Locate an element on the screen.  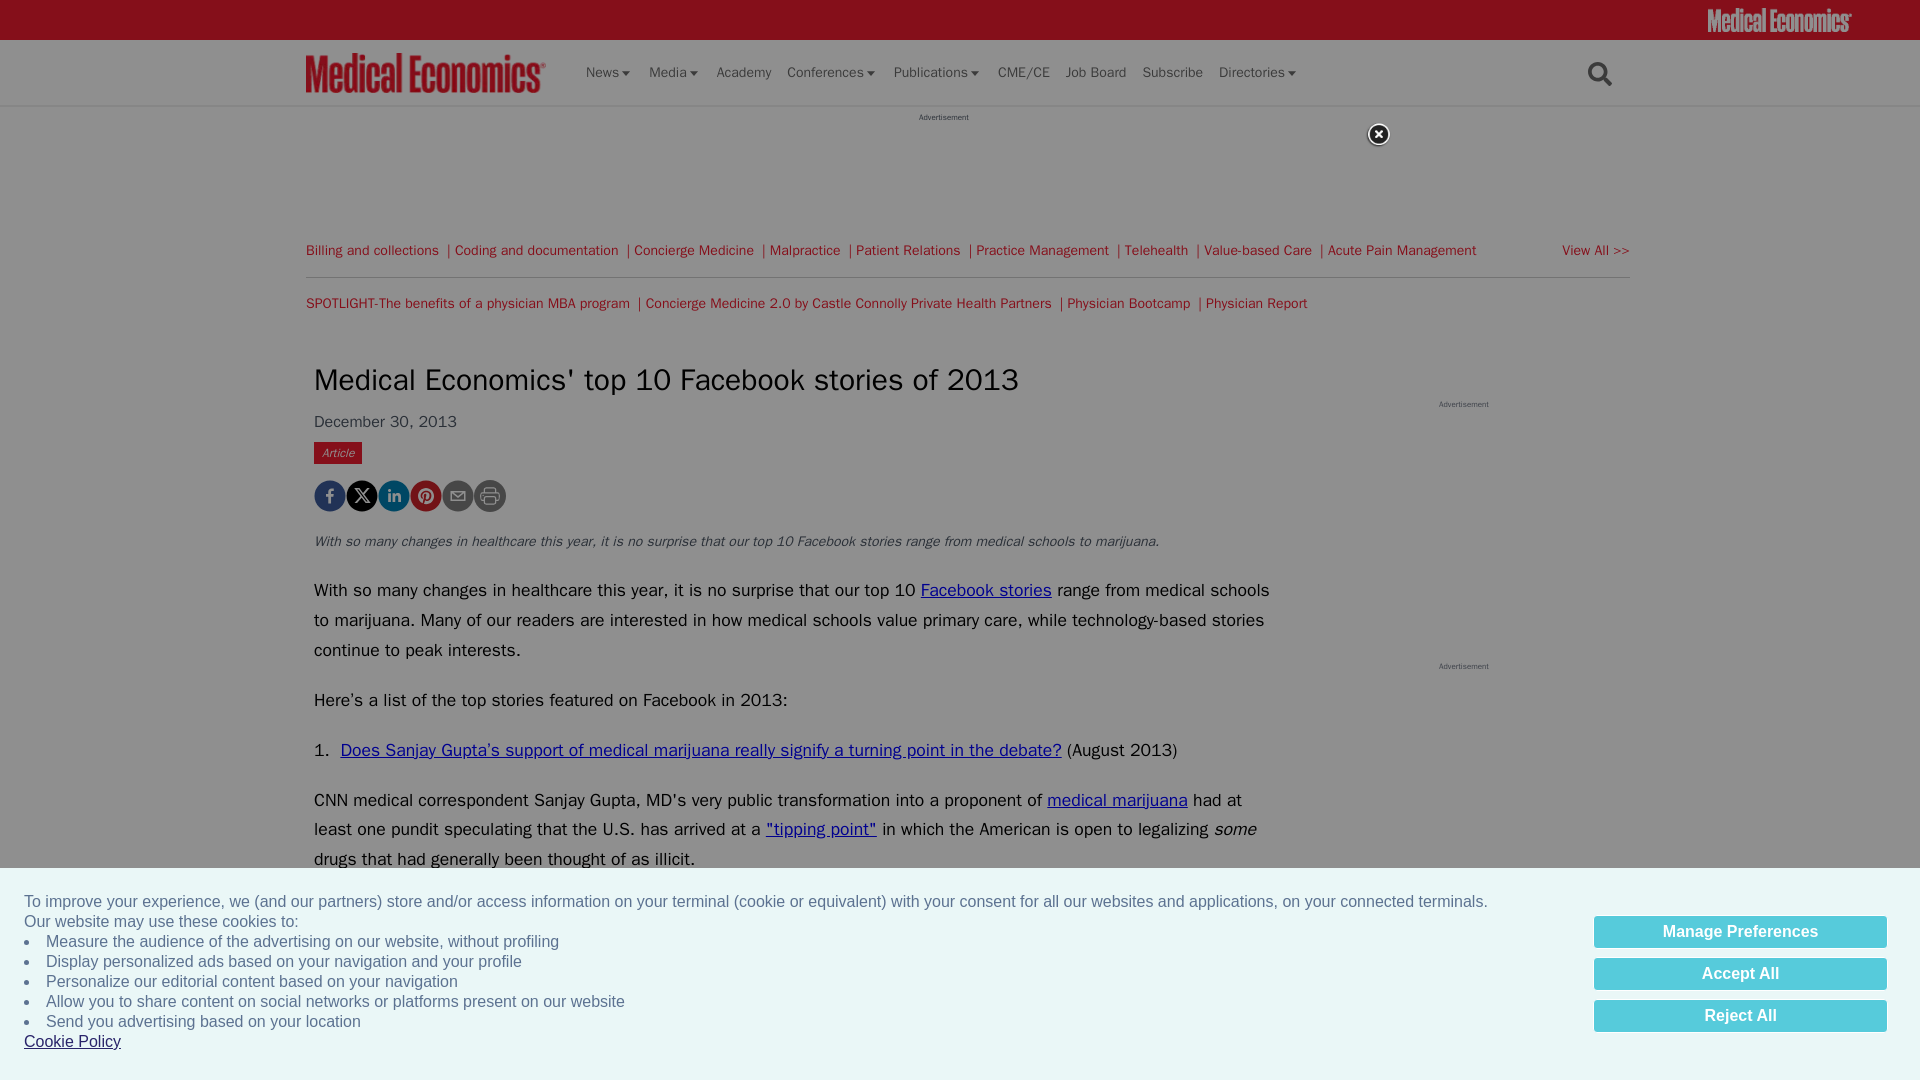
Medical Economics' top 10 Facebook stories of 2013 is located at coordinates (330, 495).